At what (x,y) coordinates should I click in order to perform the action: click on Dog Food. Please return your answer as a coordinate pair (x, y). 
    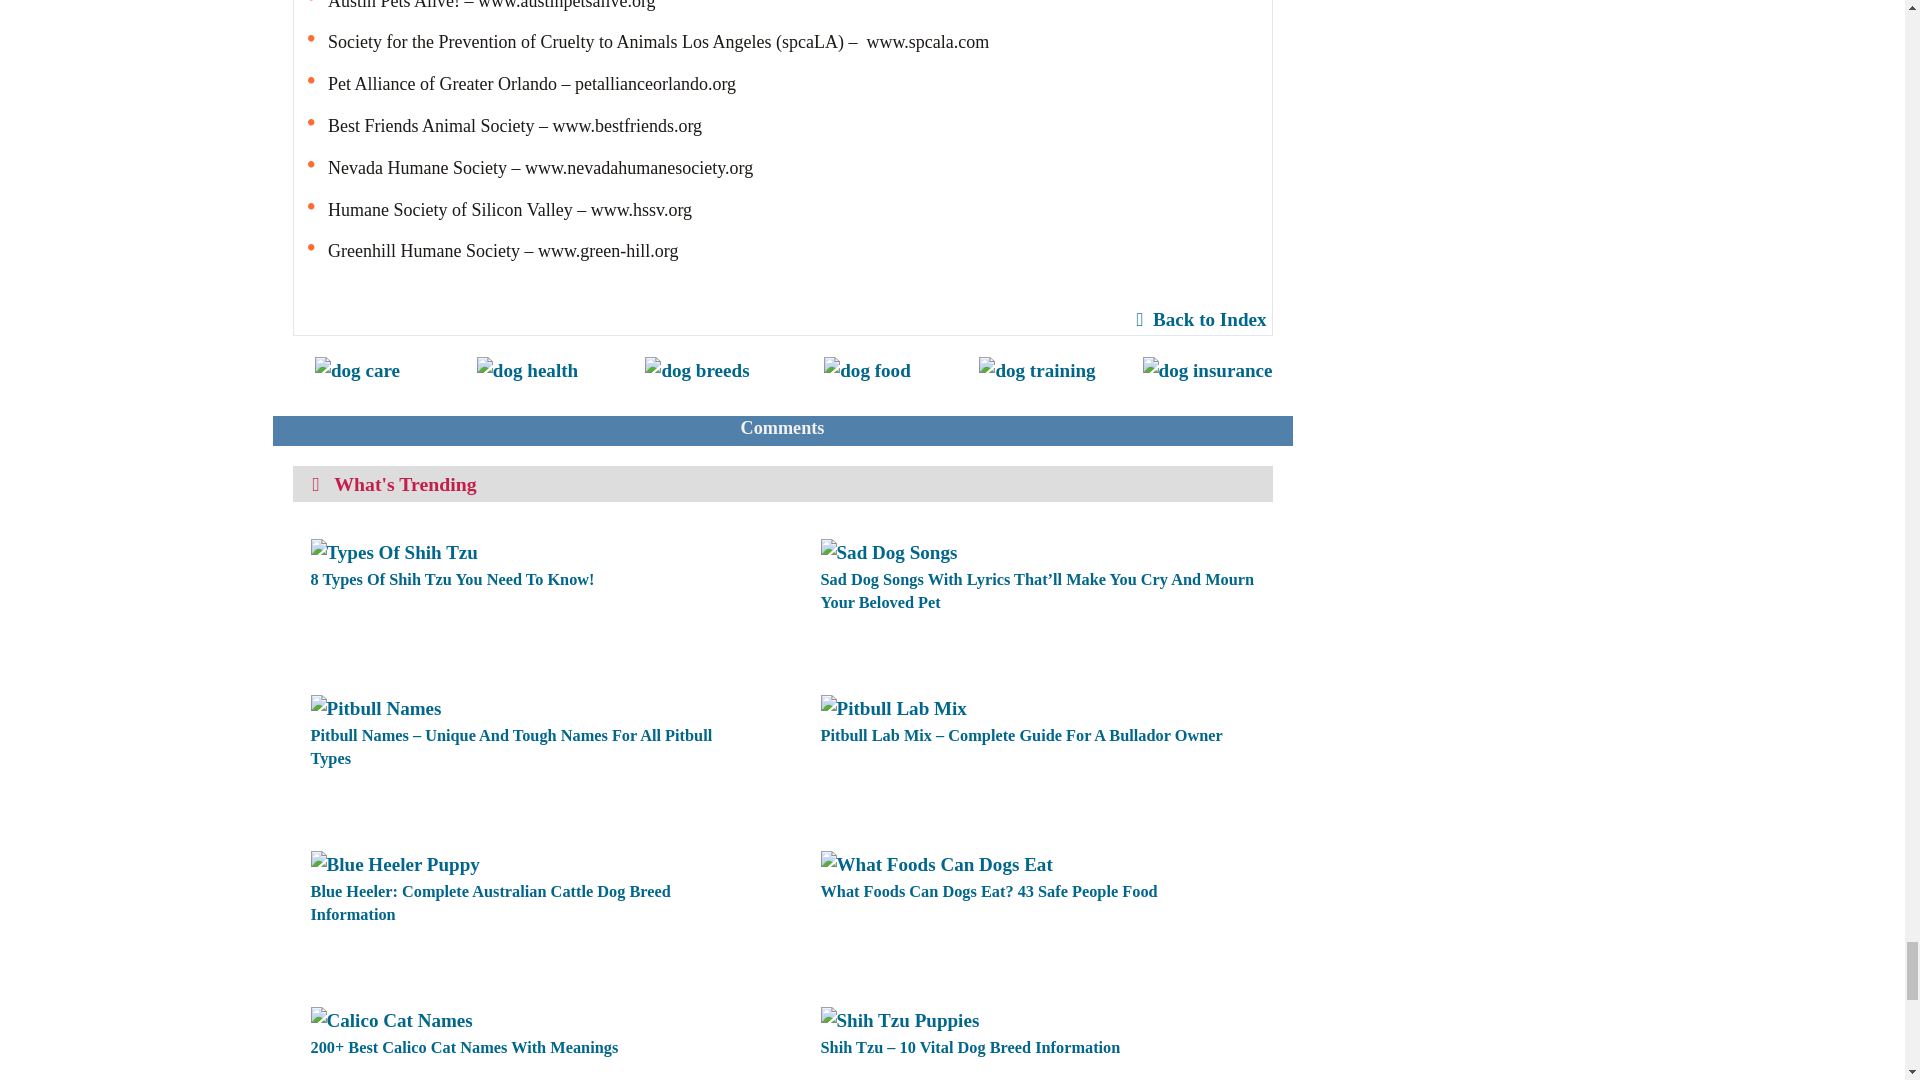
    Looking at the image, I should click on (866, 369).